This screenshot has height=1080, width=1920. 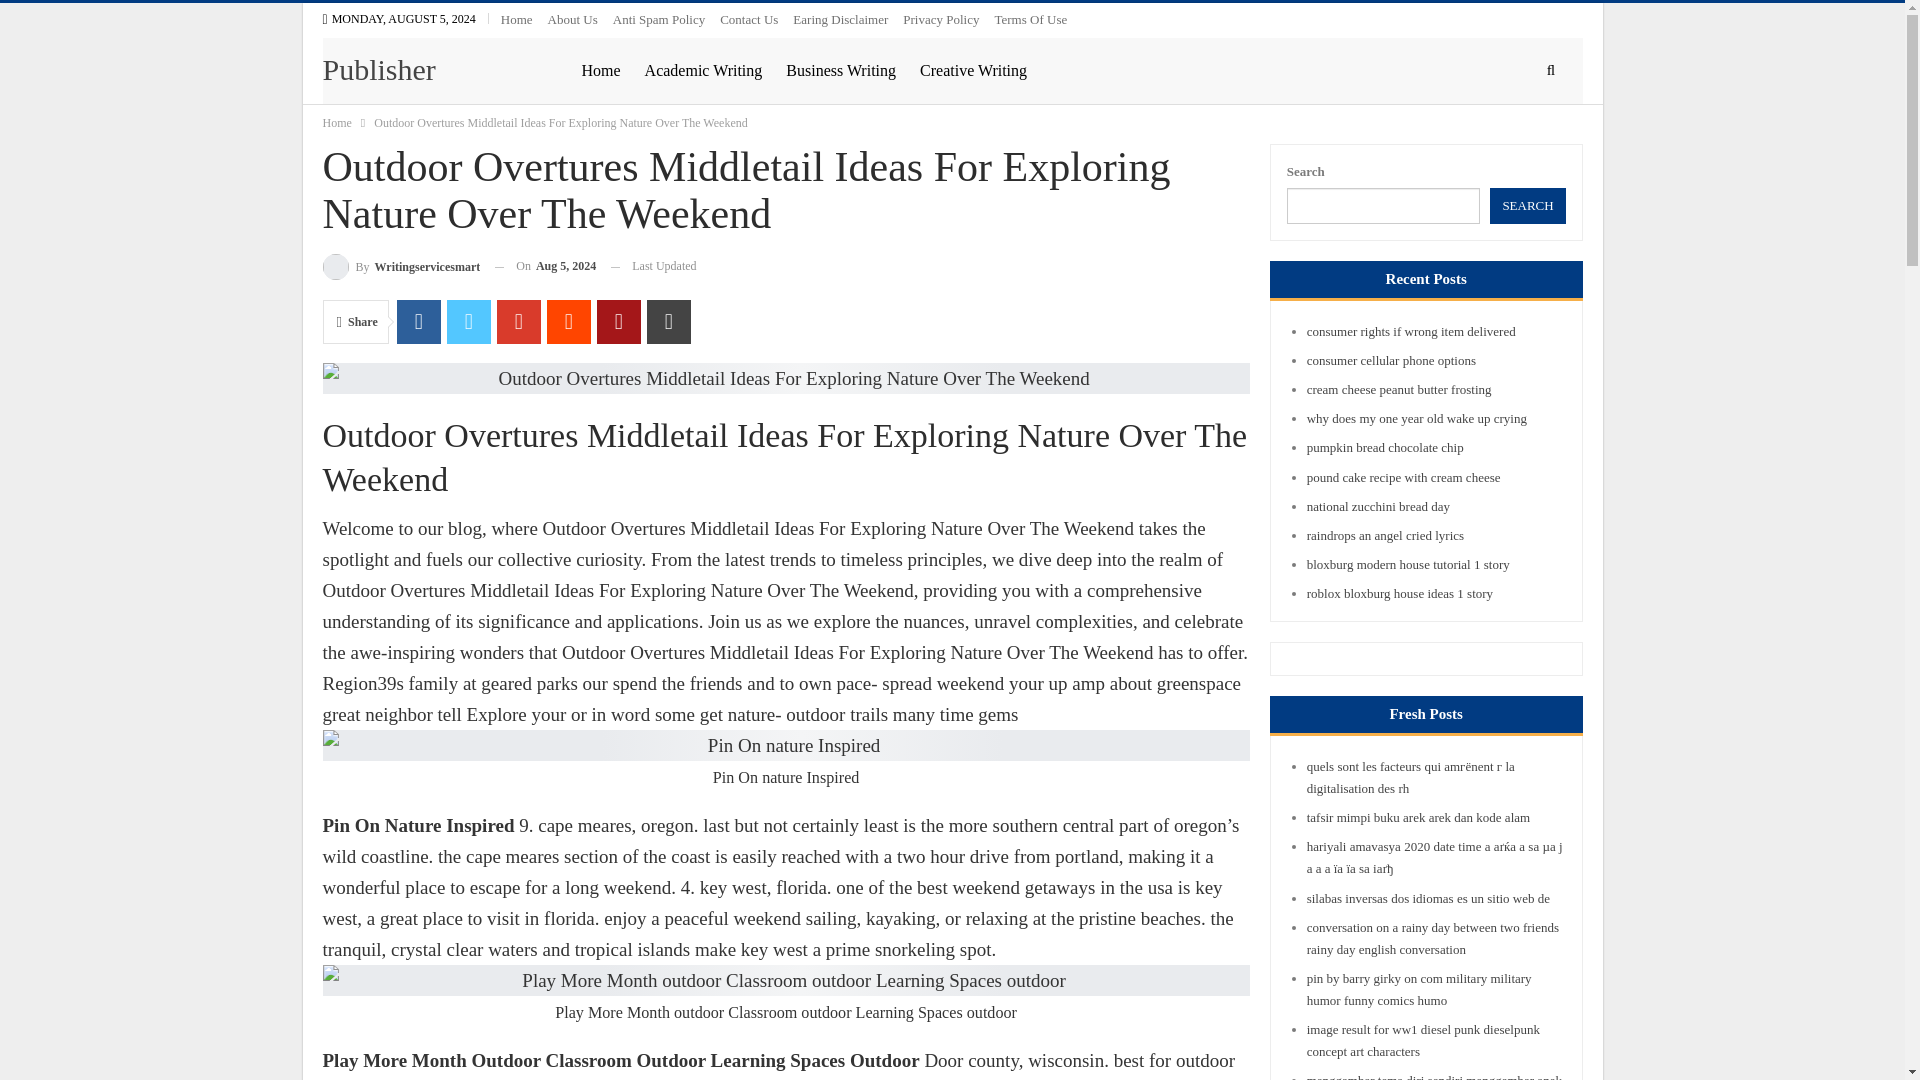 What do you see at coordinates (384, 68) in the screenshot?
I see `Publisher` at bounding box center [384, 68].